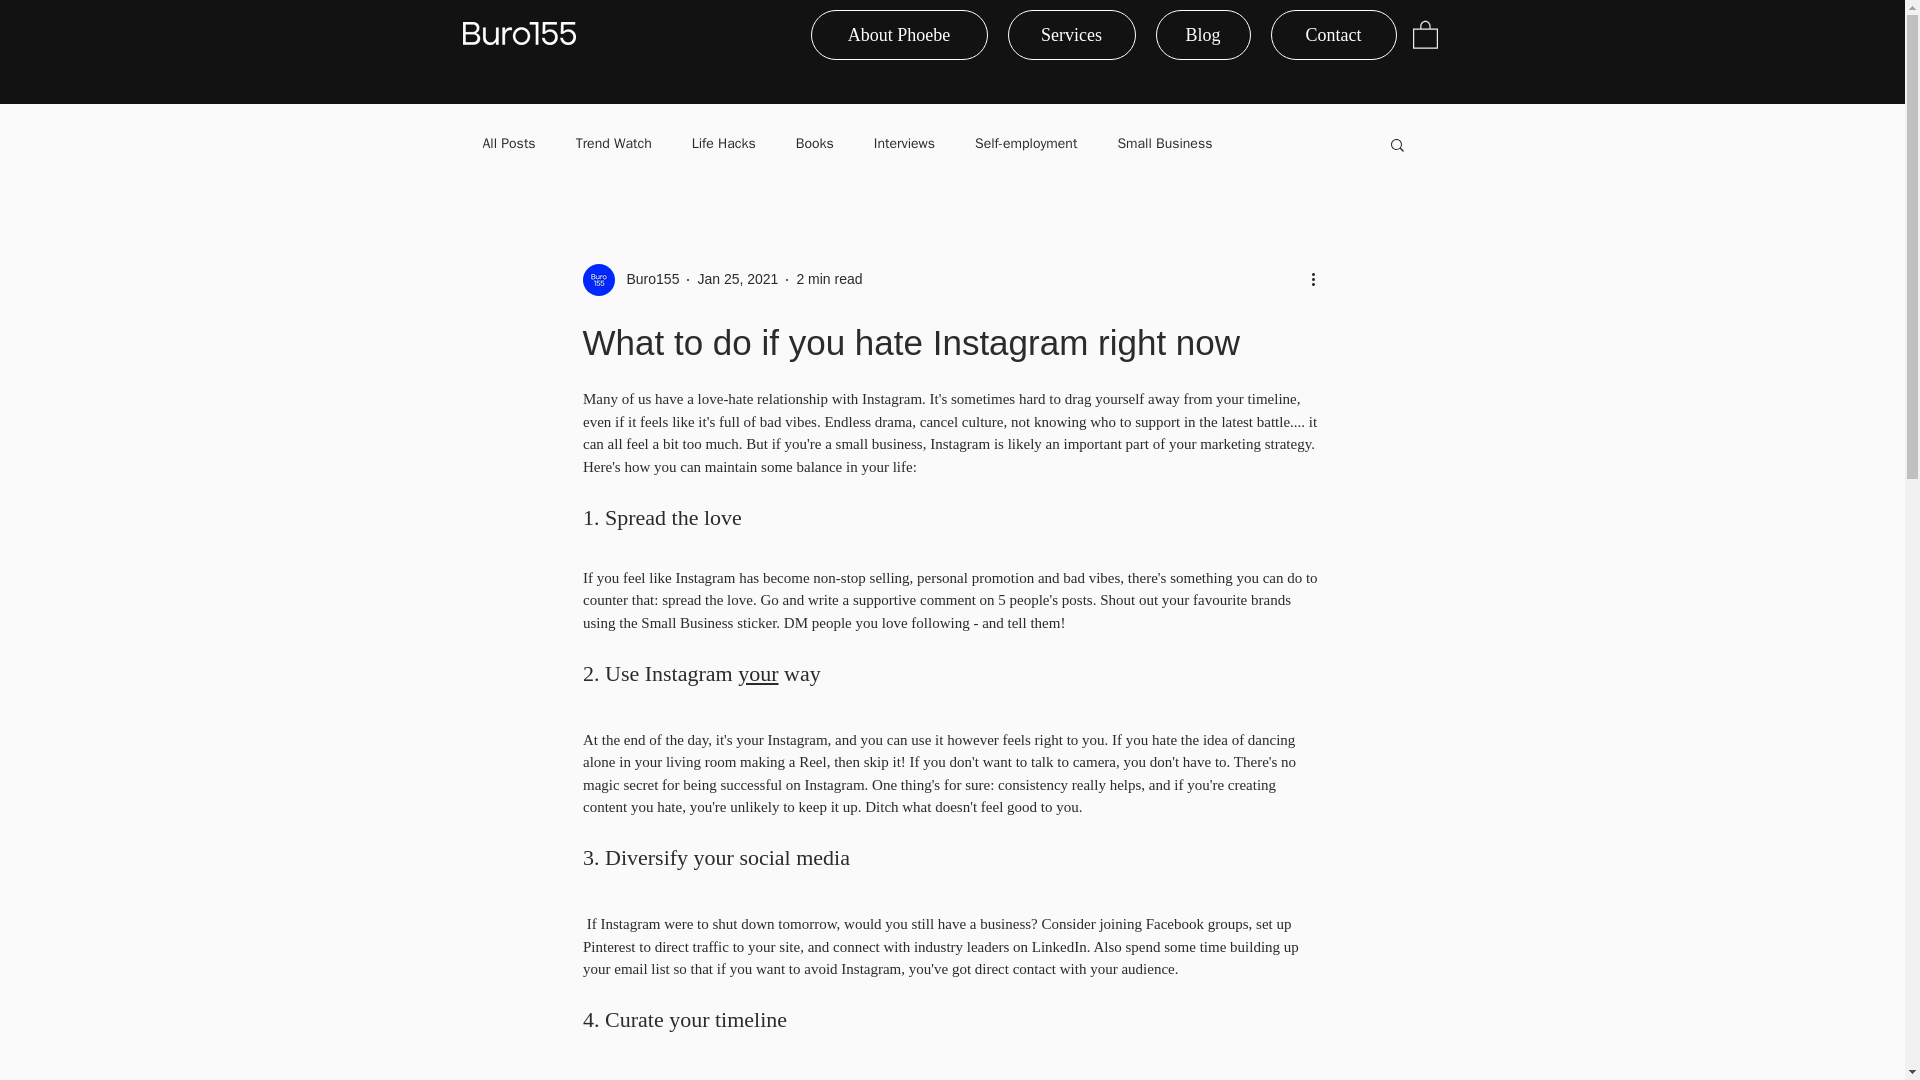 This screenshot has height=1080, width=1920. What do you see at coordinates (1164, 144) in the screenshot?
I see `Small Business` at bounding box center [1164, 144].